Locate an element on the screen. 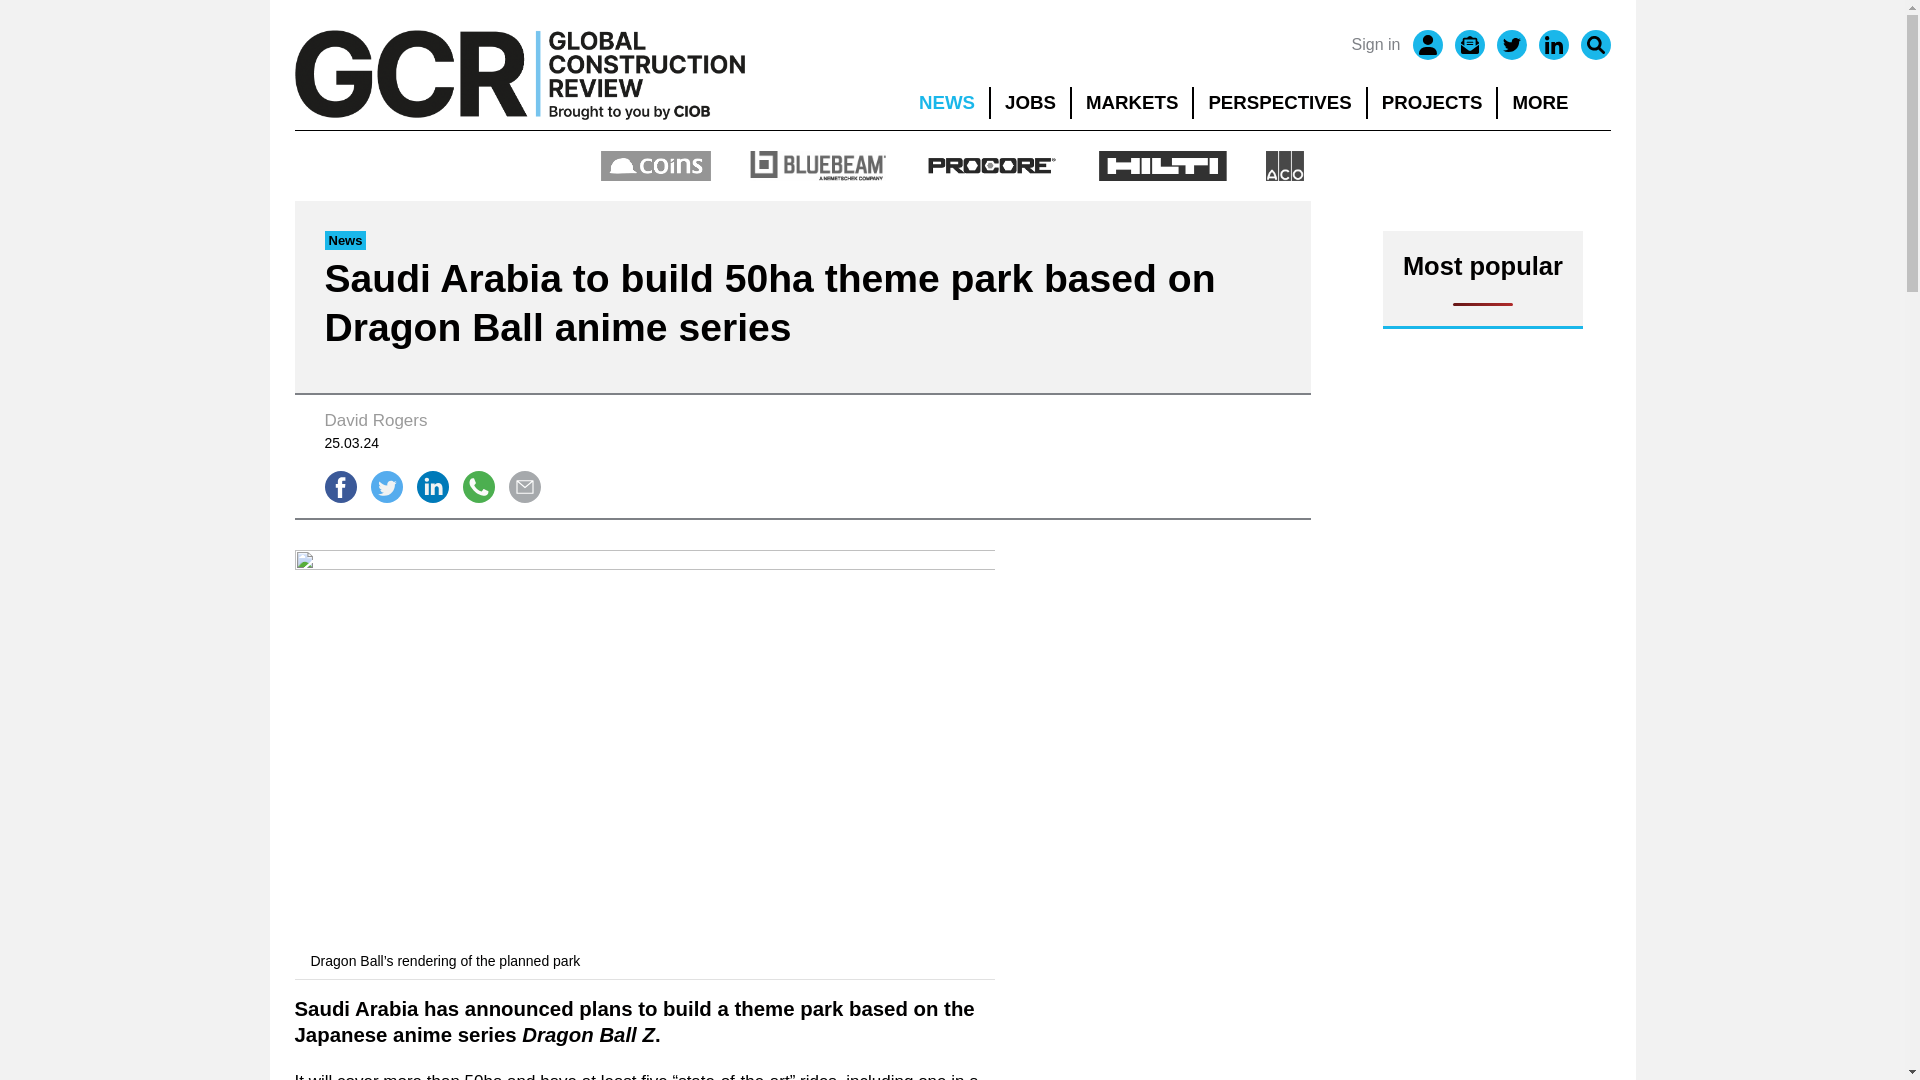 Image resolution: width=1920 pixels, height=1080 pixels. JOBS is located at coordinates (1030, 102).